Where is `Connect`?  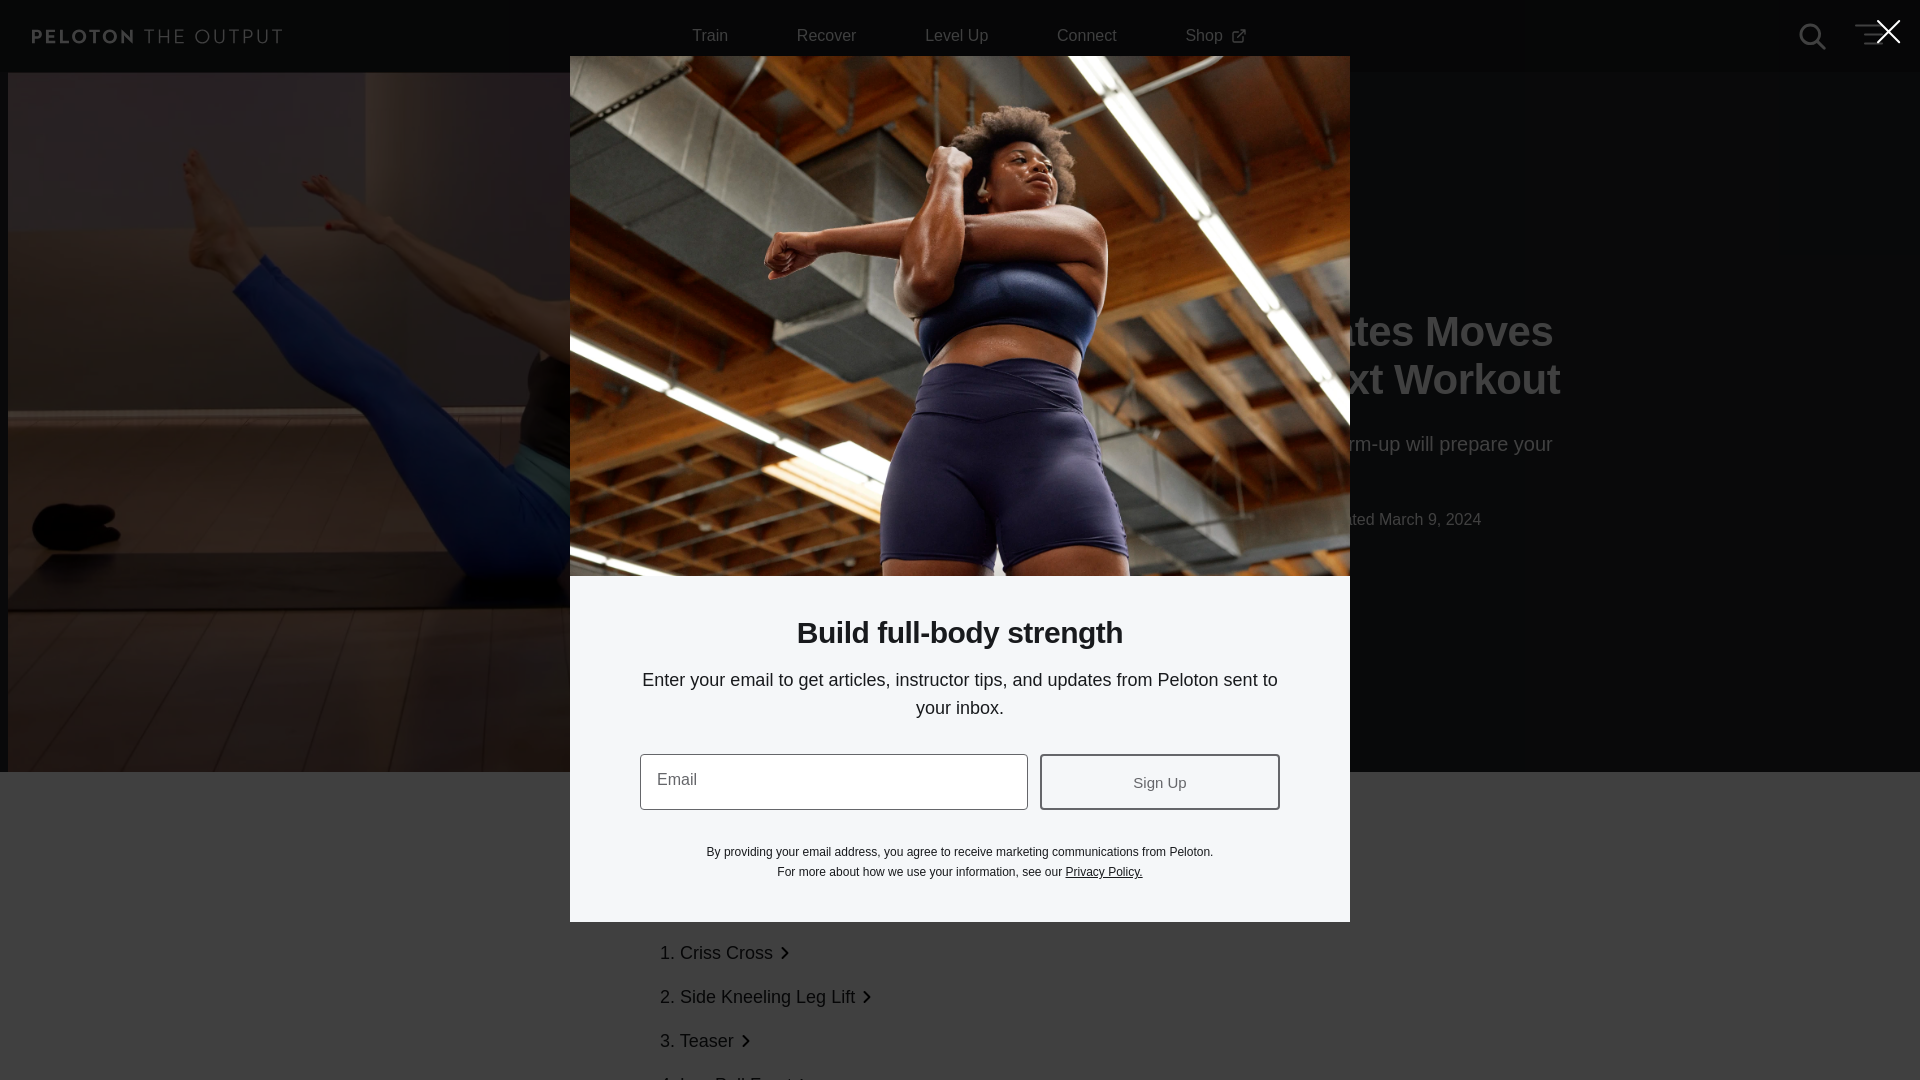
Connect is located at coordinates (1087, 36).